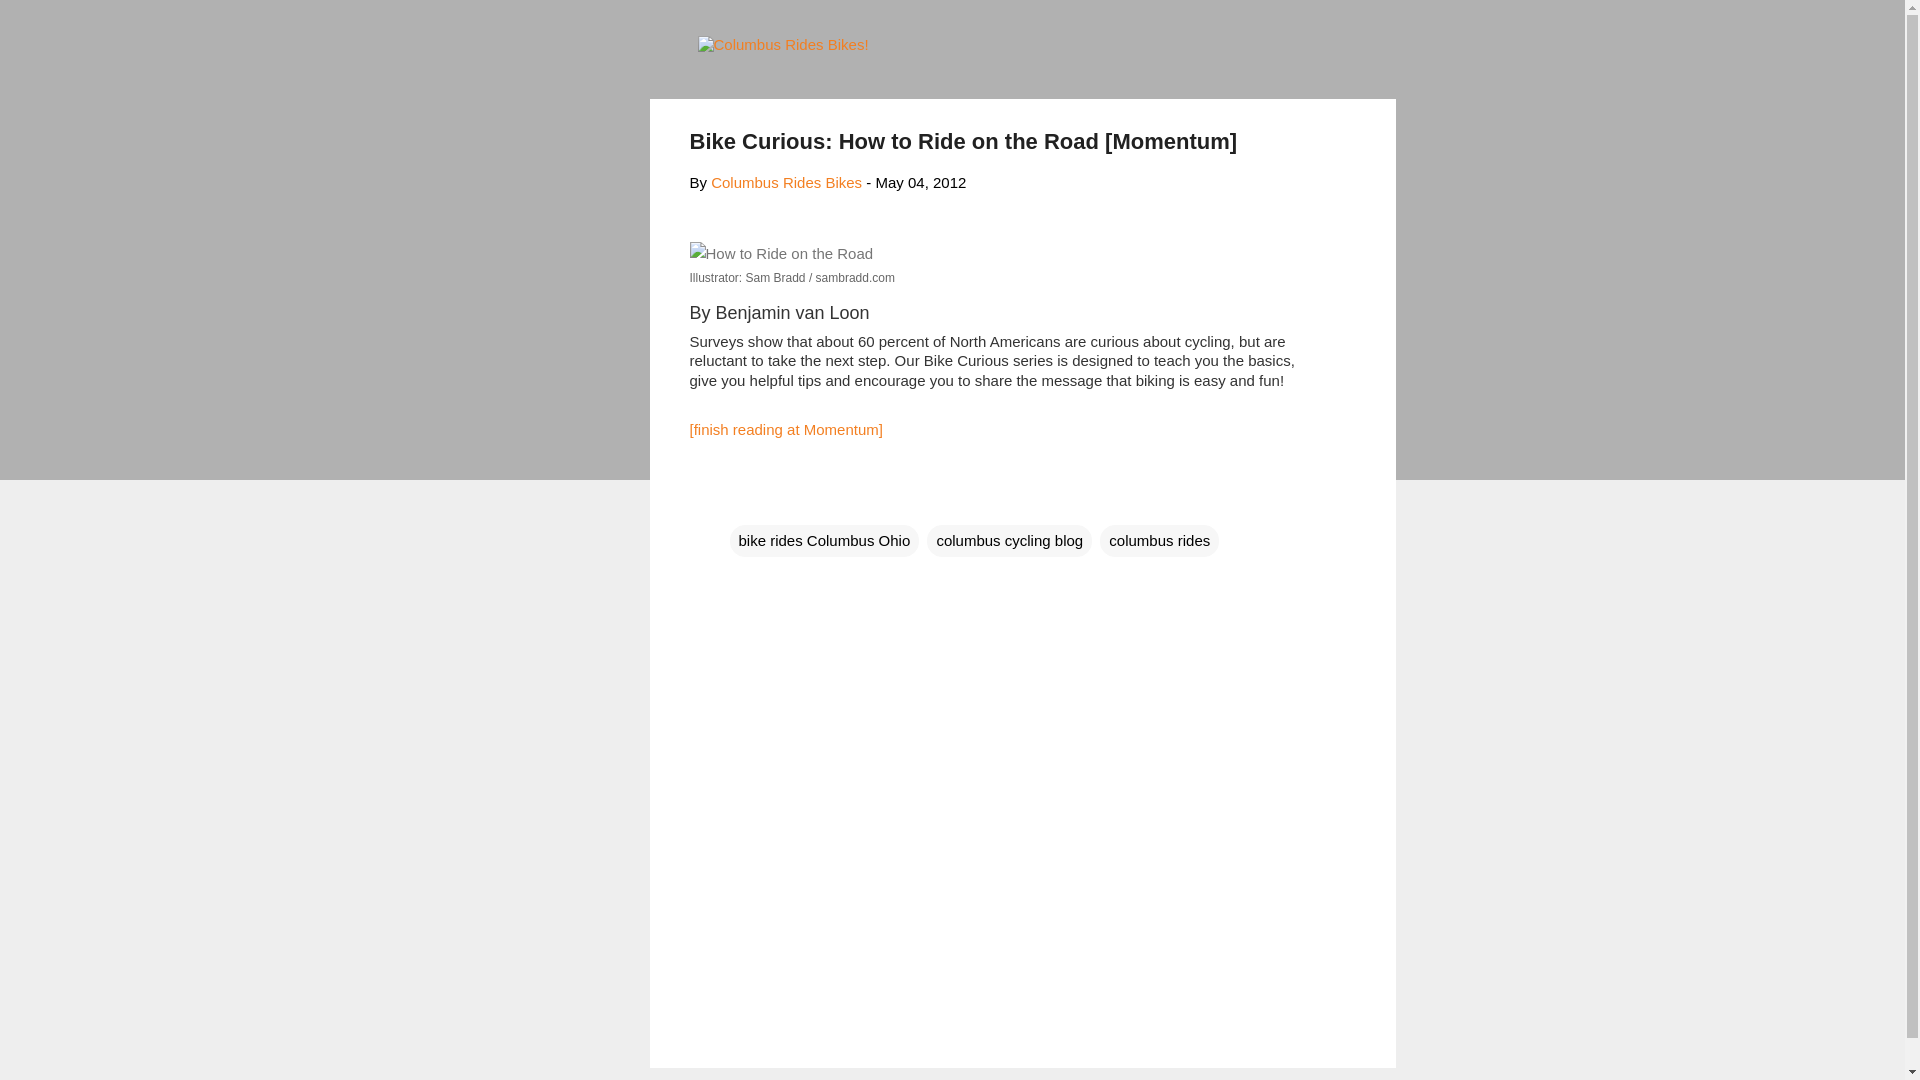  I want to click on author profile, so click(786, 182).